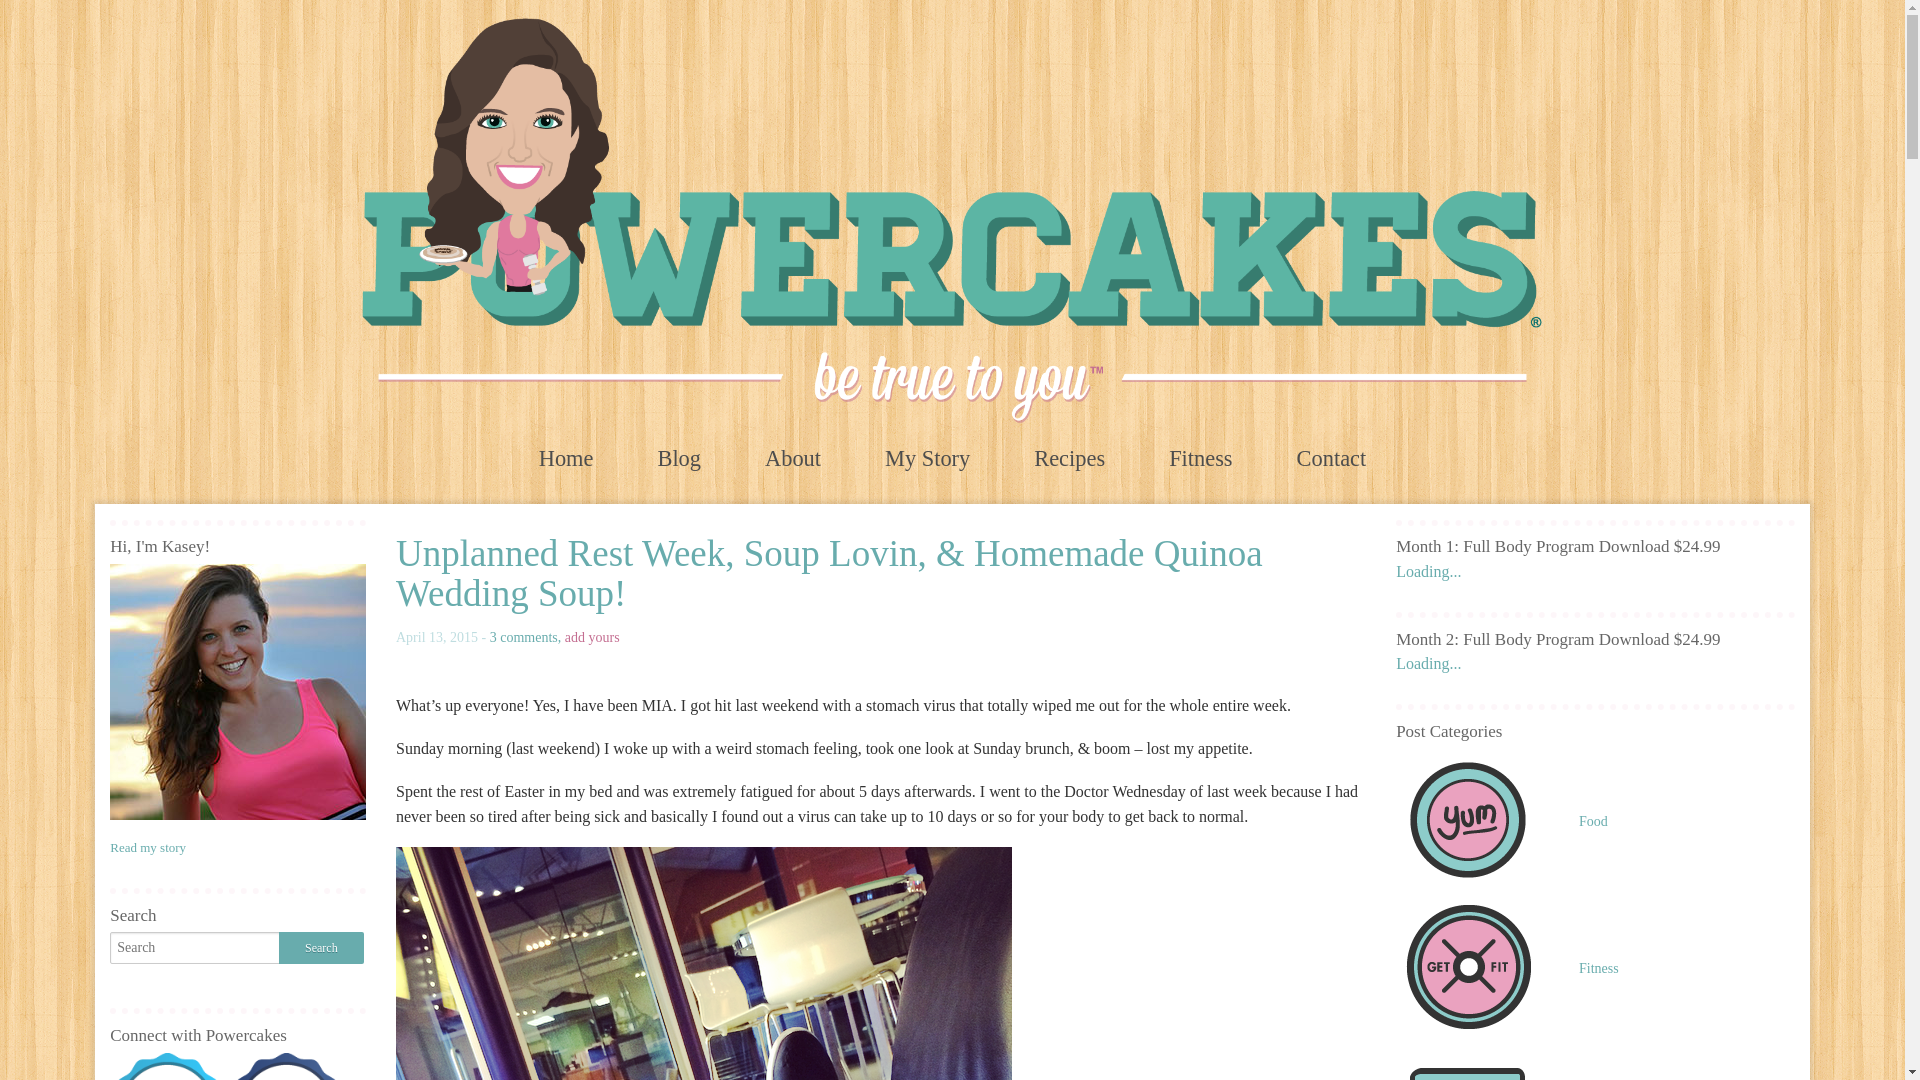 Image resolution: width=1920 pixels, height=1080 pixels. What do you see at coordinates (148, 848) in the screenshot?
I see `Read my story` at bounding box center [148, 848].